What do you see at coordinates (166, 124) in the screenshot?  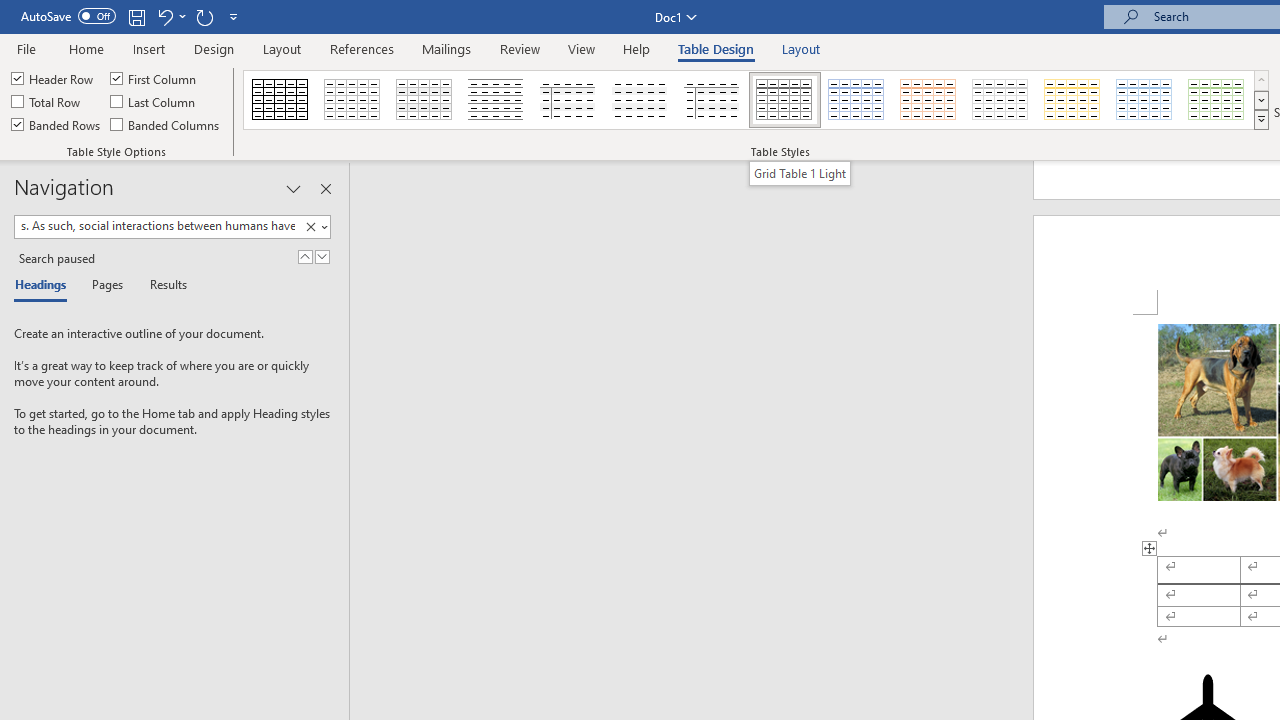 I see `Banded Columns` at bounding box center [166, 124].